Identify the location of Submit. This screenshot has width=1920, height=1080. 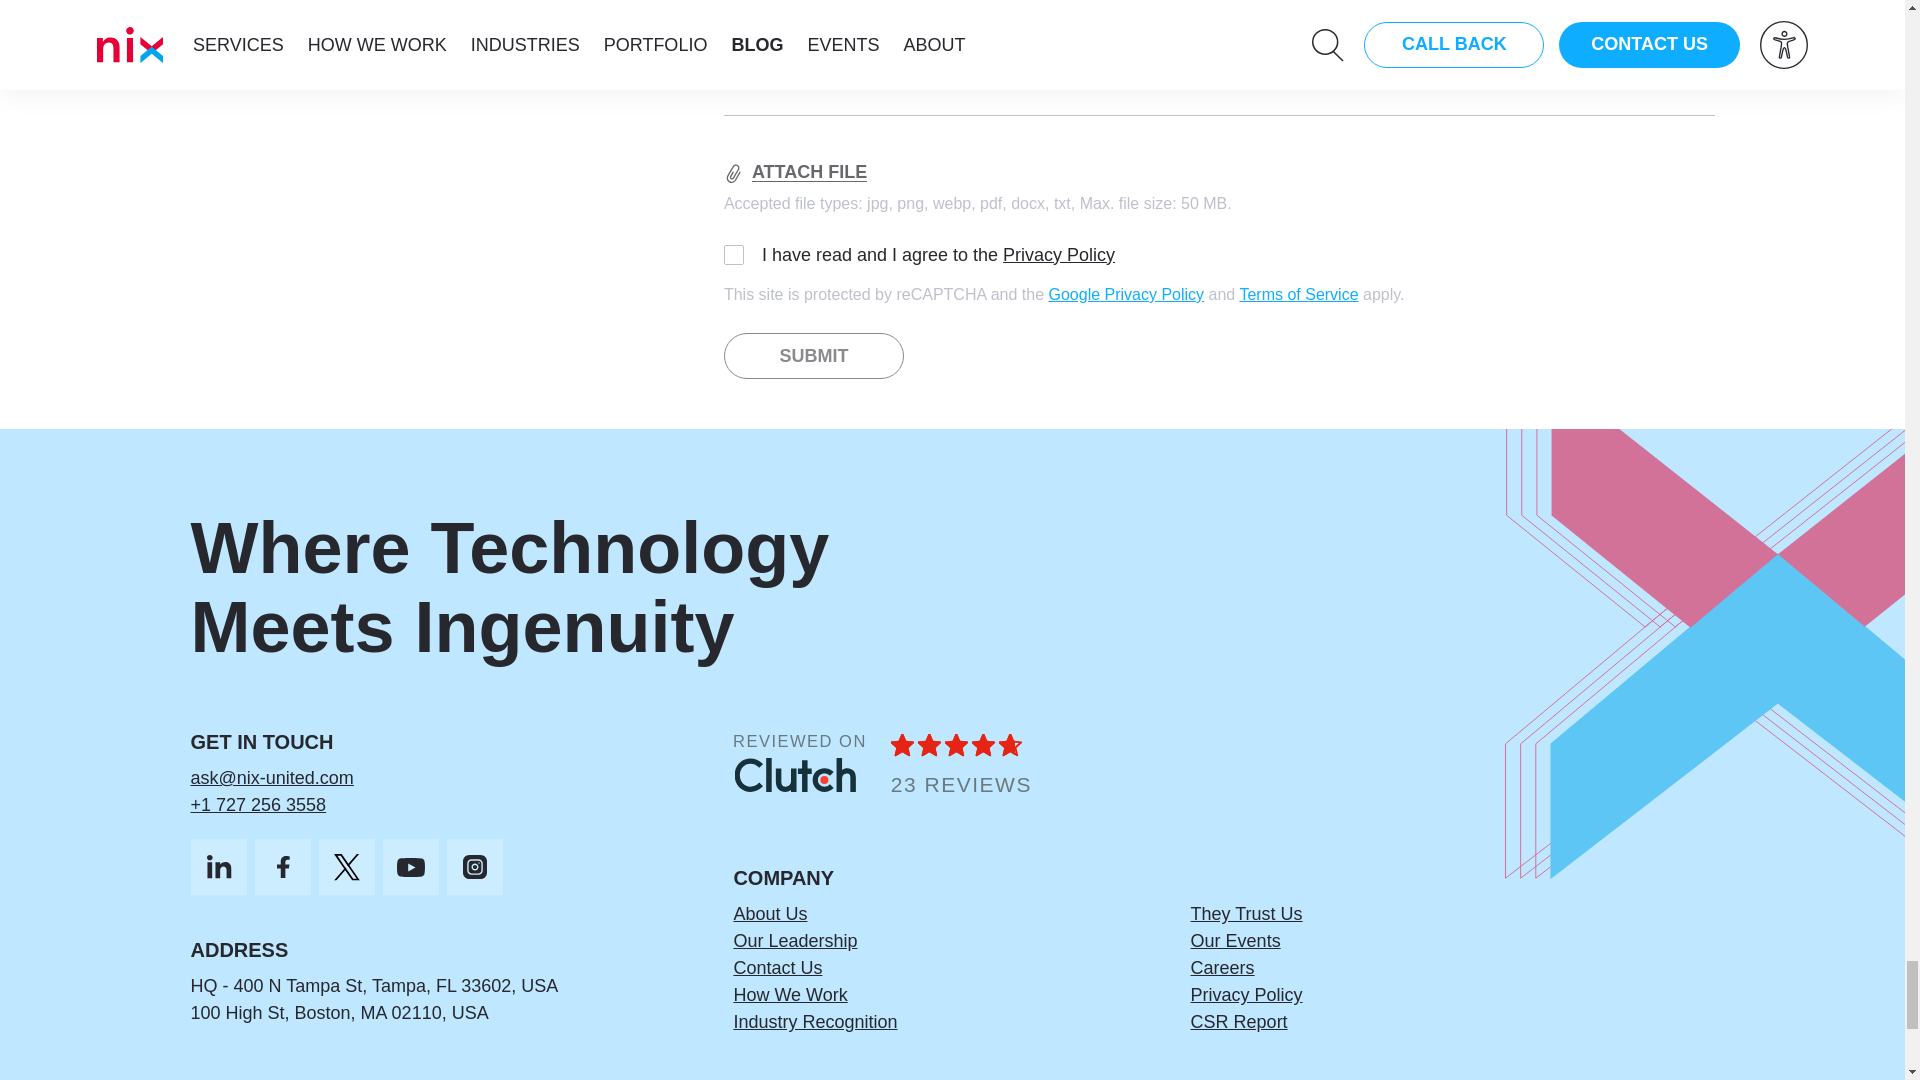
(814, 356).